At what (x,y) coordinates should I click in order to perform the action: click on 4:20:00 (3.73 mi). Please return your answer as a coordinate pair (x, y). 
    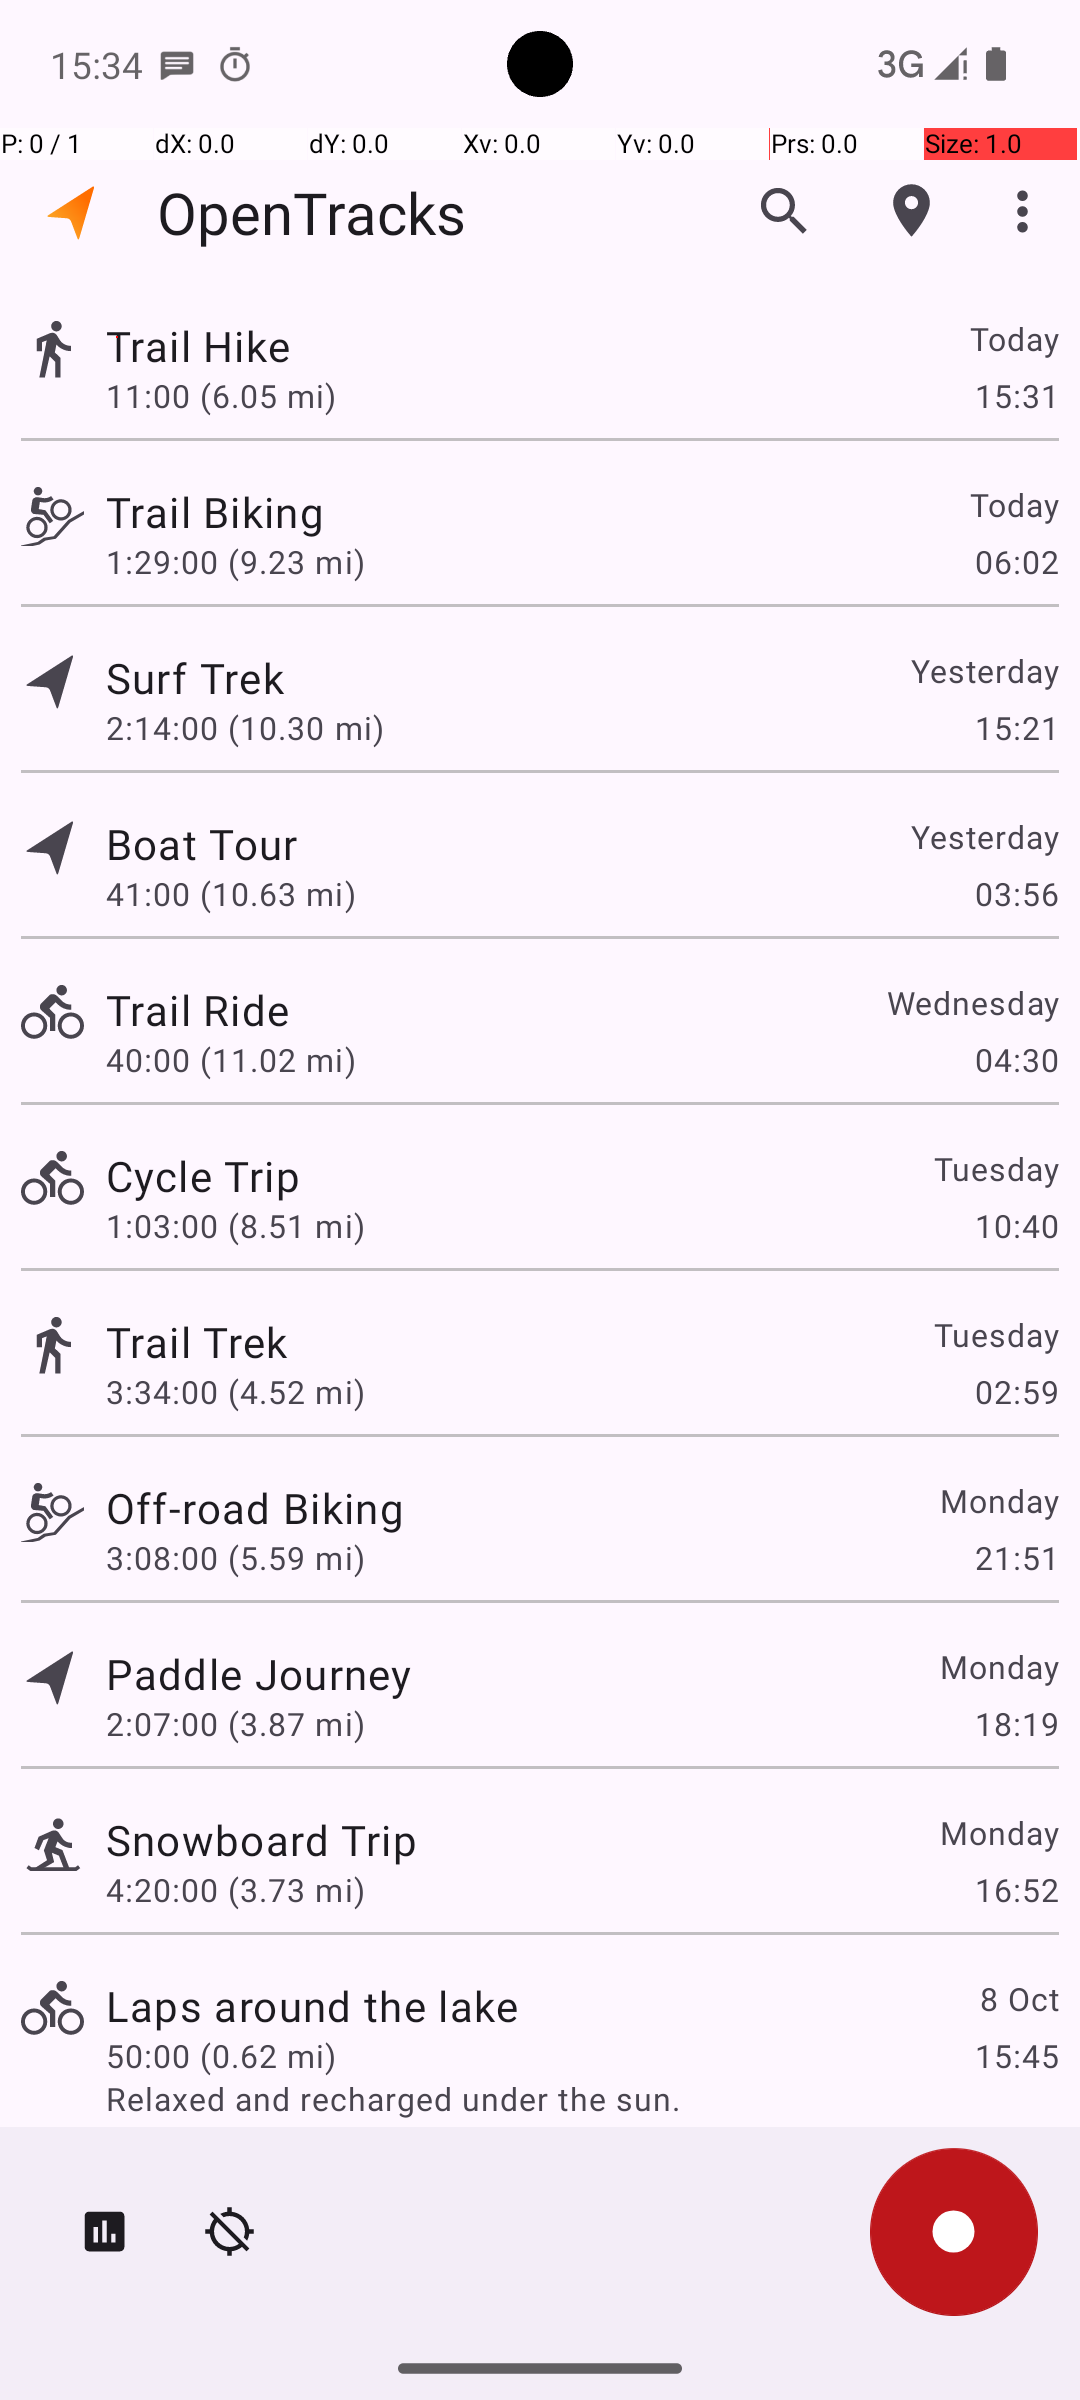
    Looking at the image, I should click on (236, 1890).